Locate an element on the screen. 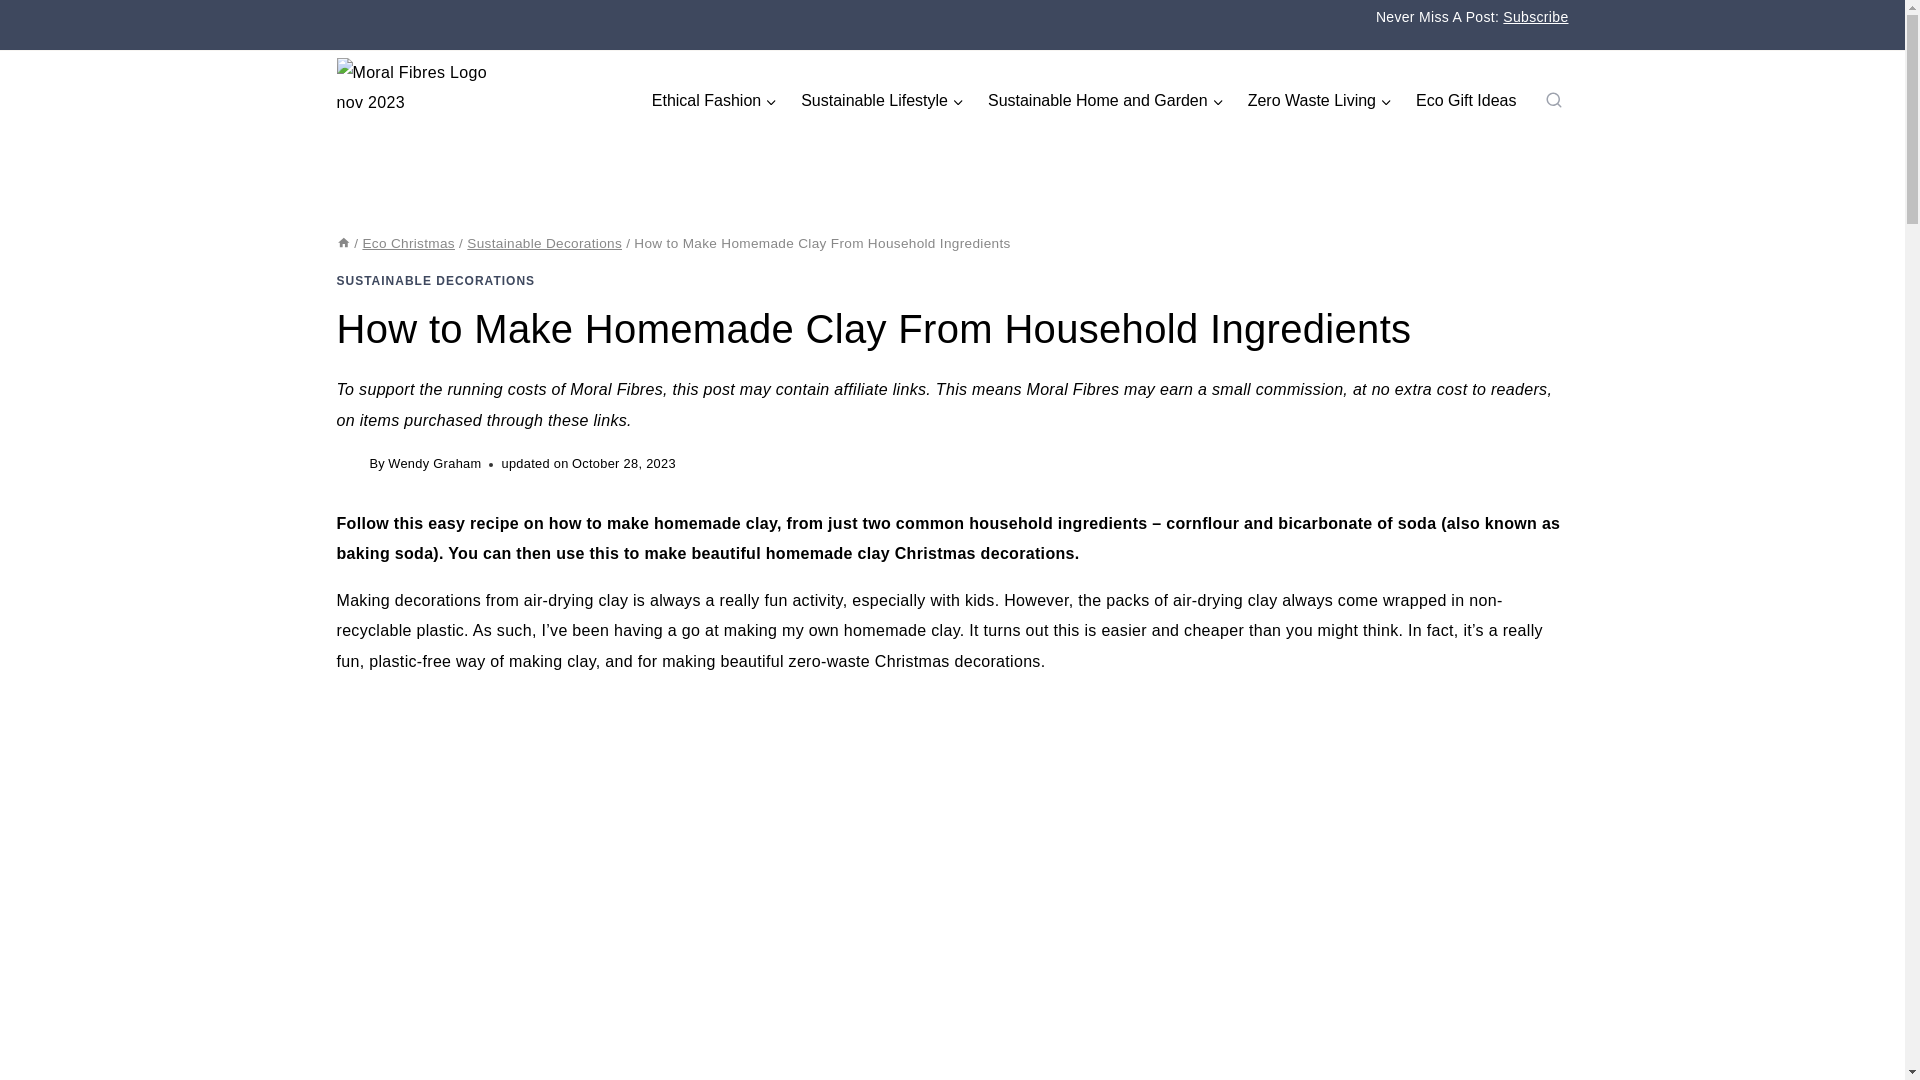  Ethical Fashion is located at coordinates (714, 100).